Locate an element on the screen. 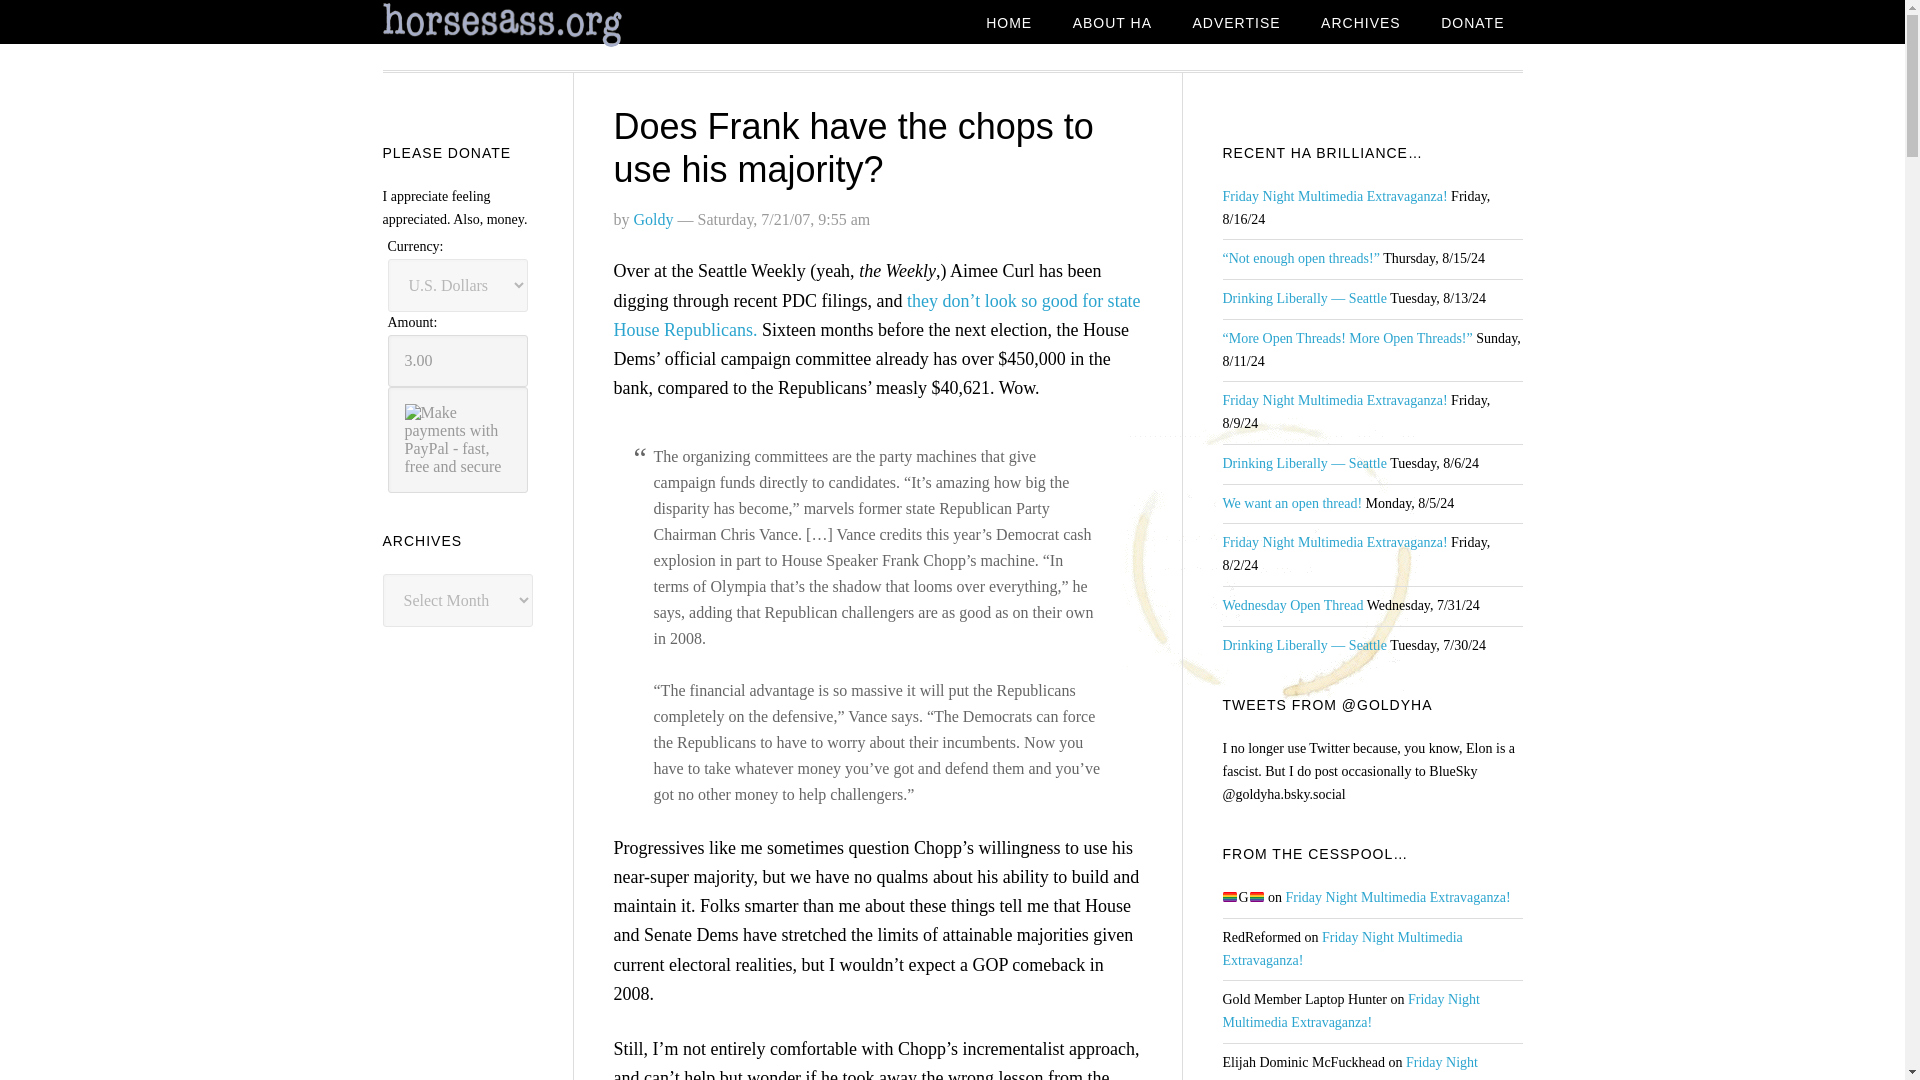 The height and width of the screenshot is (1080, 1920). DONATE is located at coordinates (1472, 24).